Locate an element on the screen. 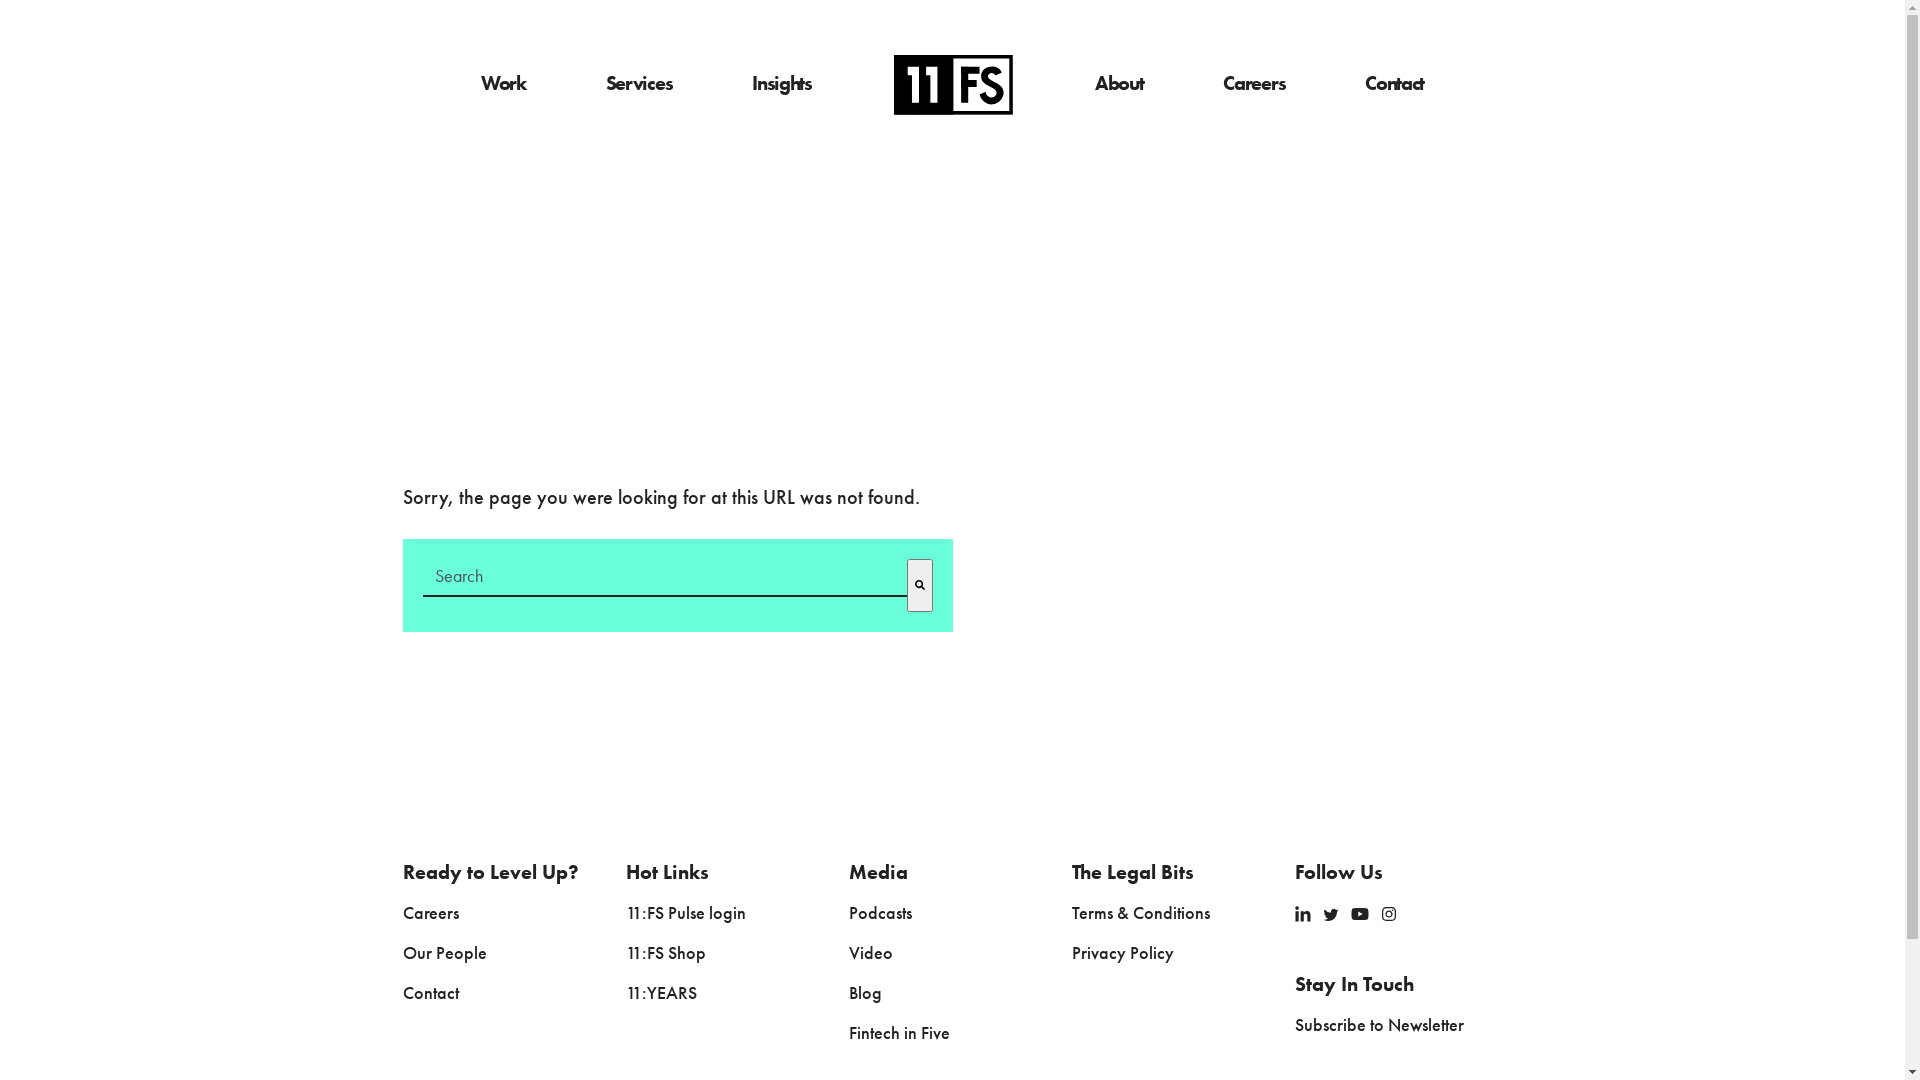 The image size is (1920, 1080). Twitter is located at coordinates (1331, 914).